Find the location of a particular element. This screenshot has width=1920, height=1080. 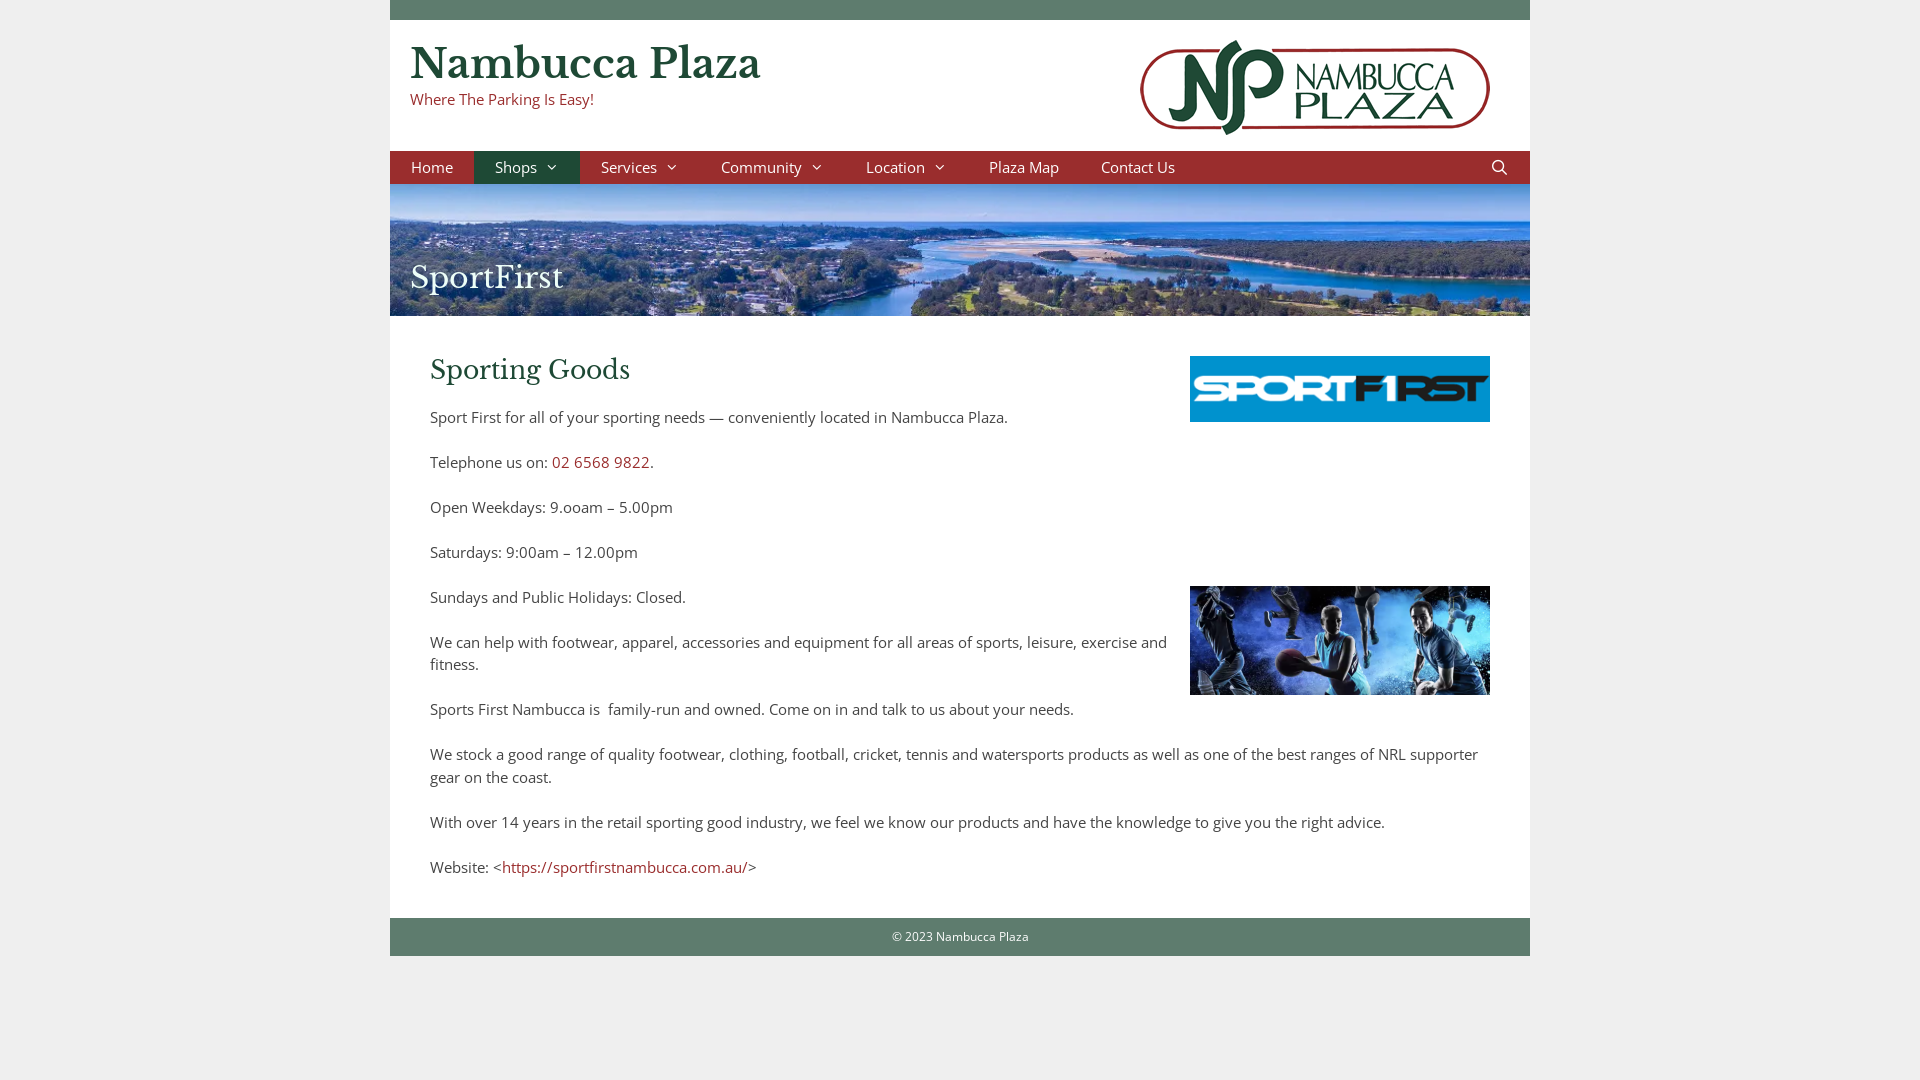

Shops is located at coordinates (527, 166).